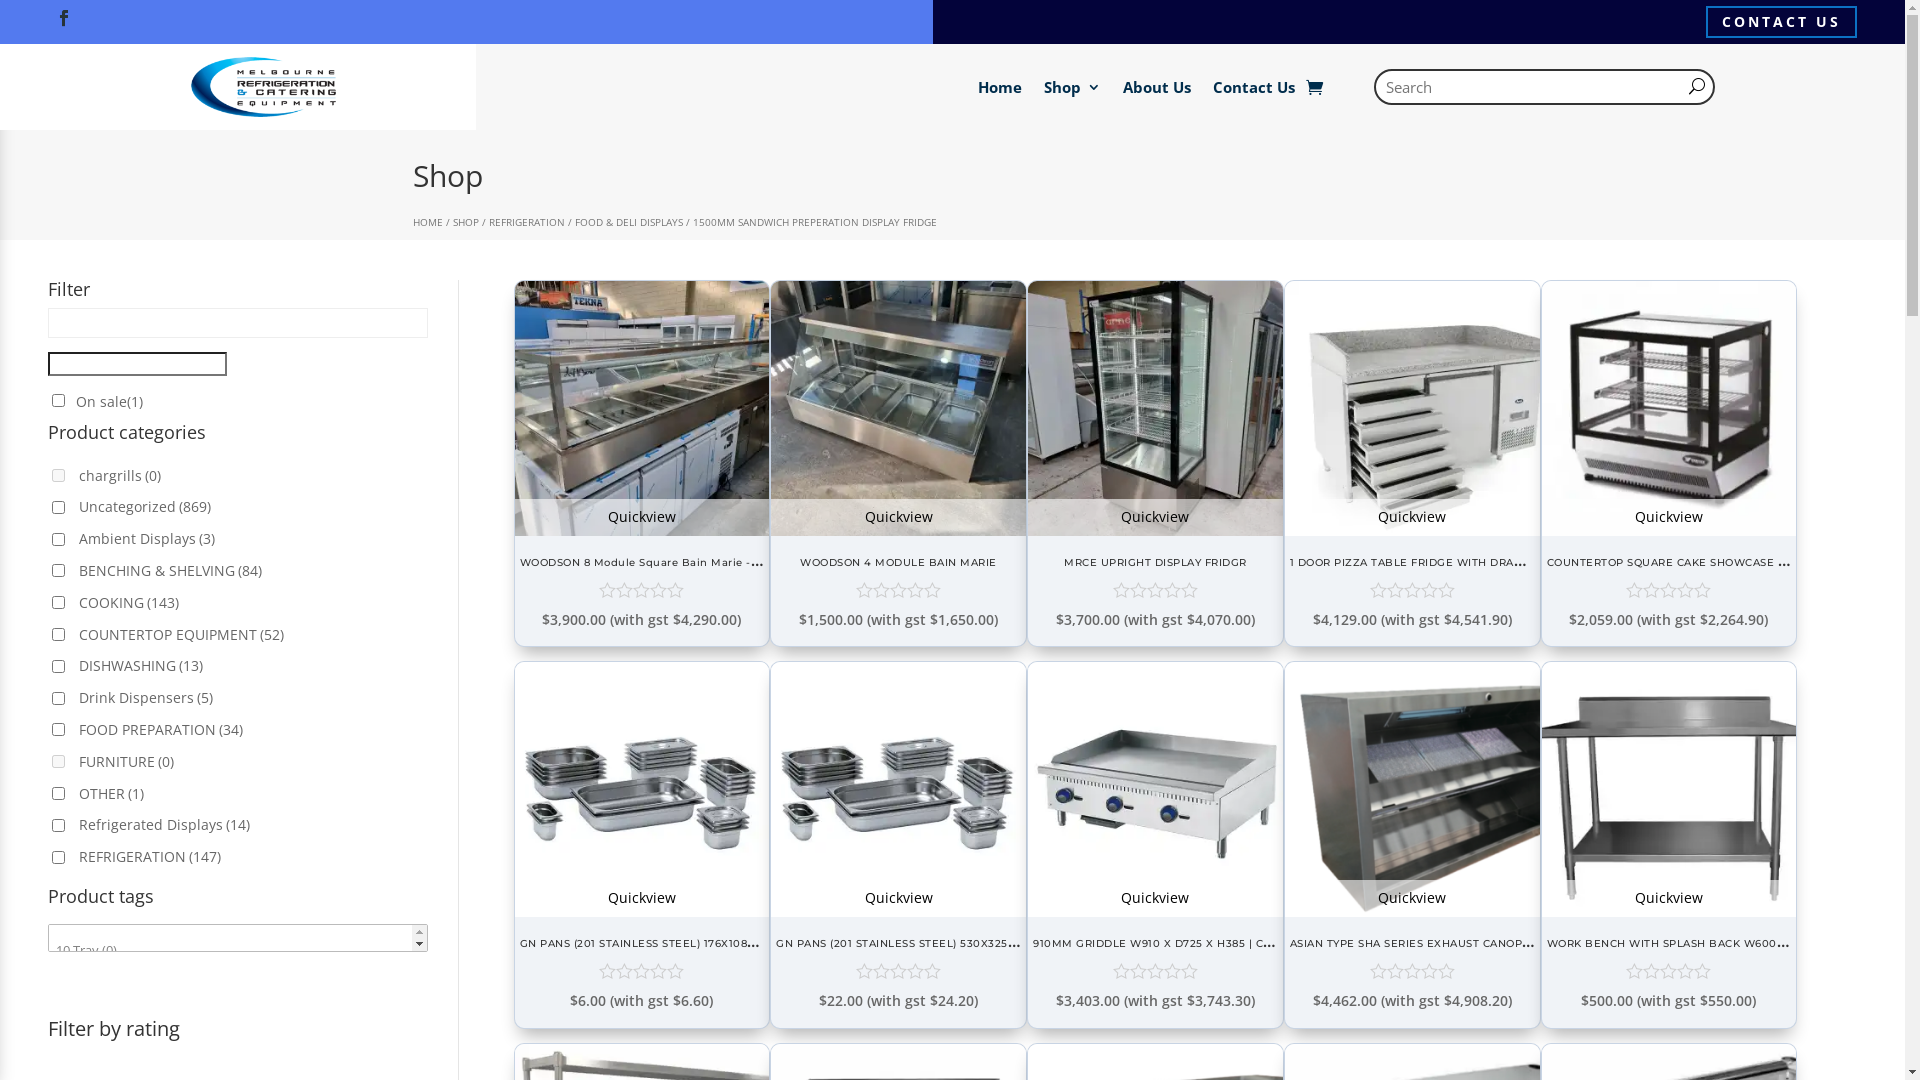 The image size is (1920, 1080). Describe the element at coordinates (642, 898) in the screenshot. I see `Quickview` at that location.